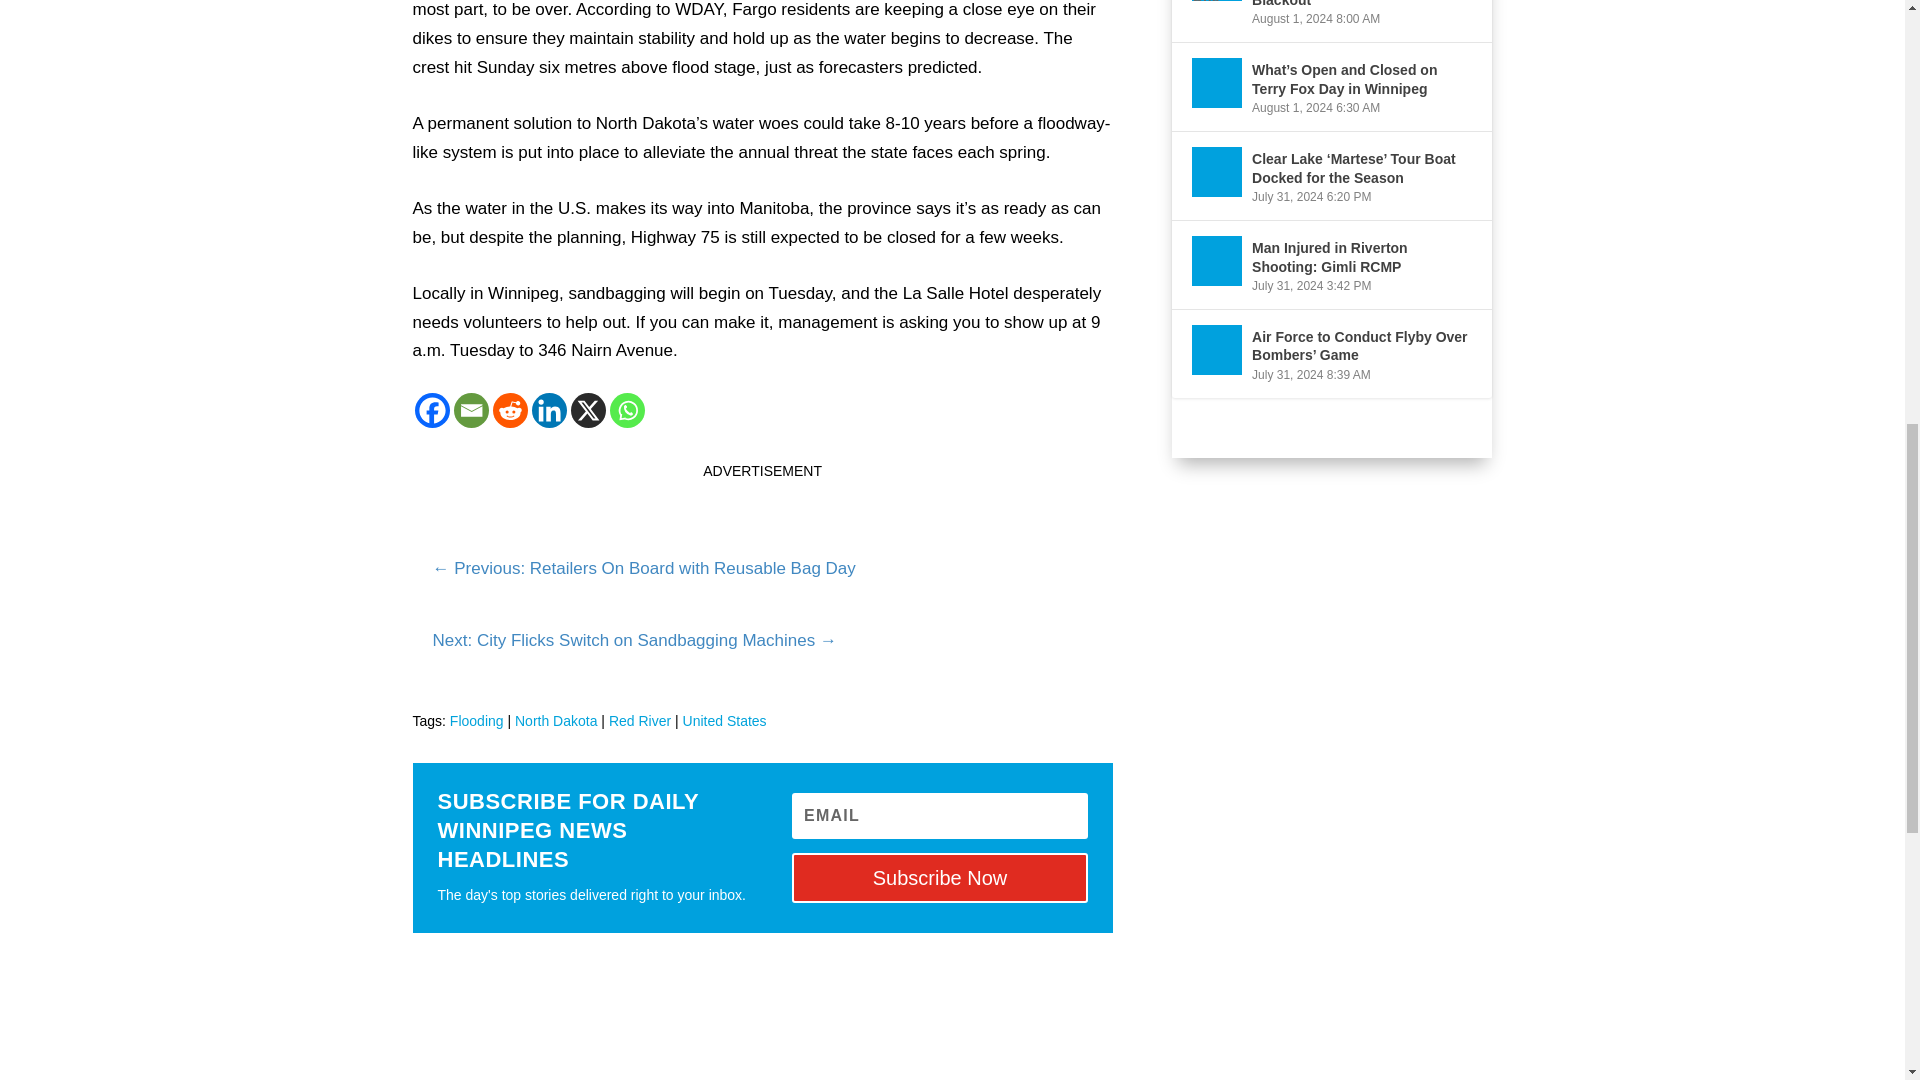 The height and width of the screenshot is (1080, 1920). I want to click on Facebook, so click(432, 410).